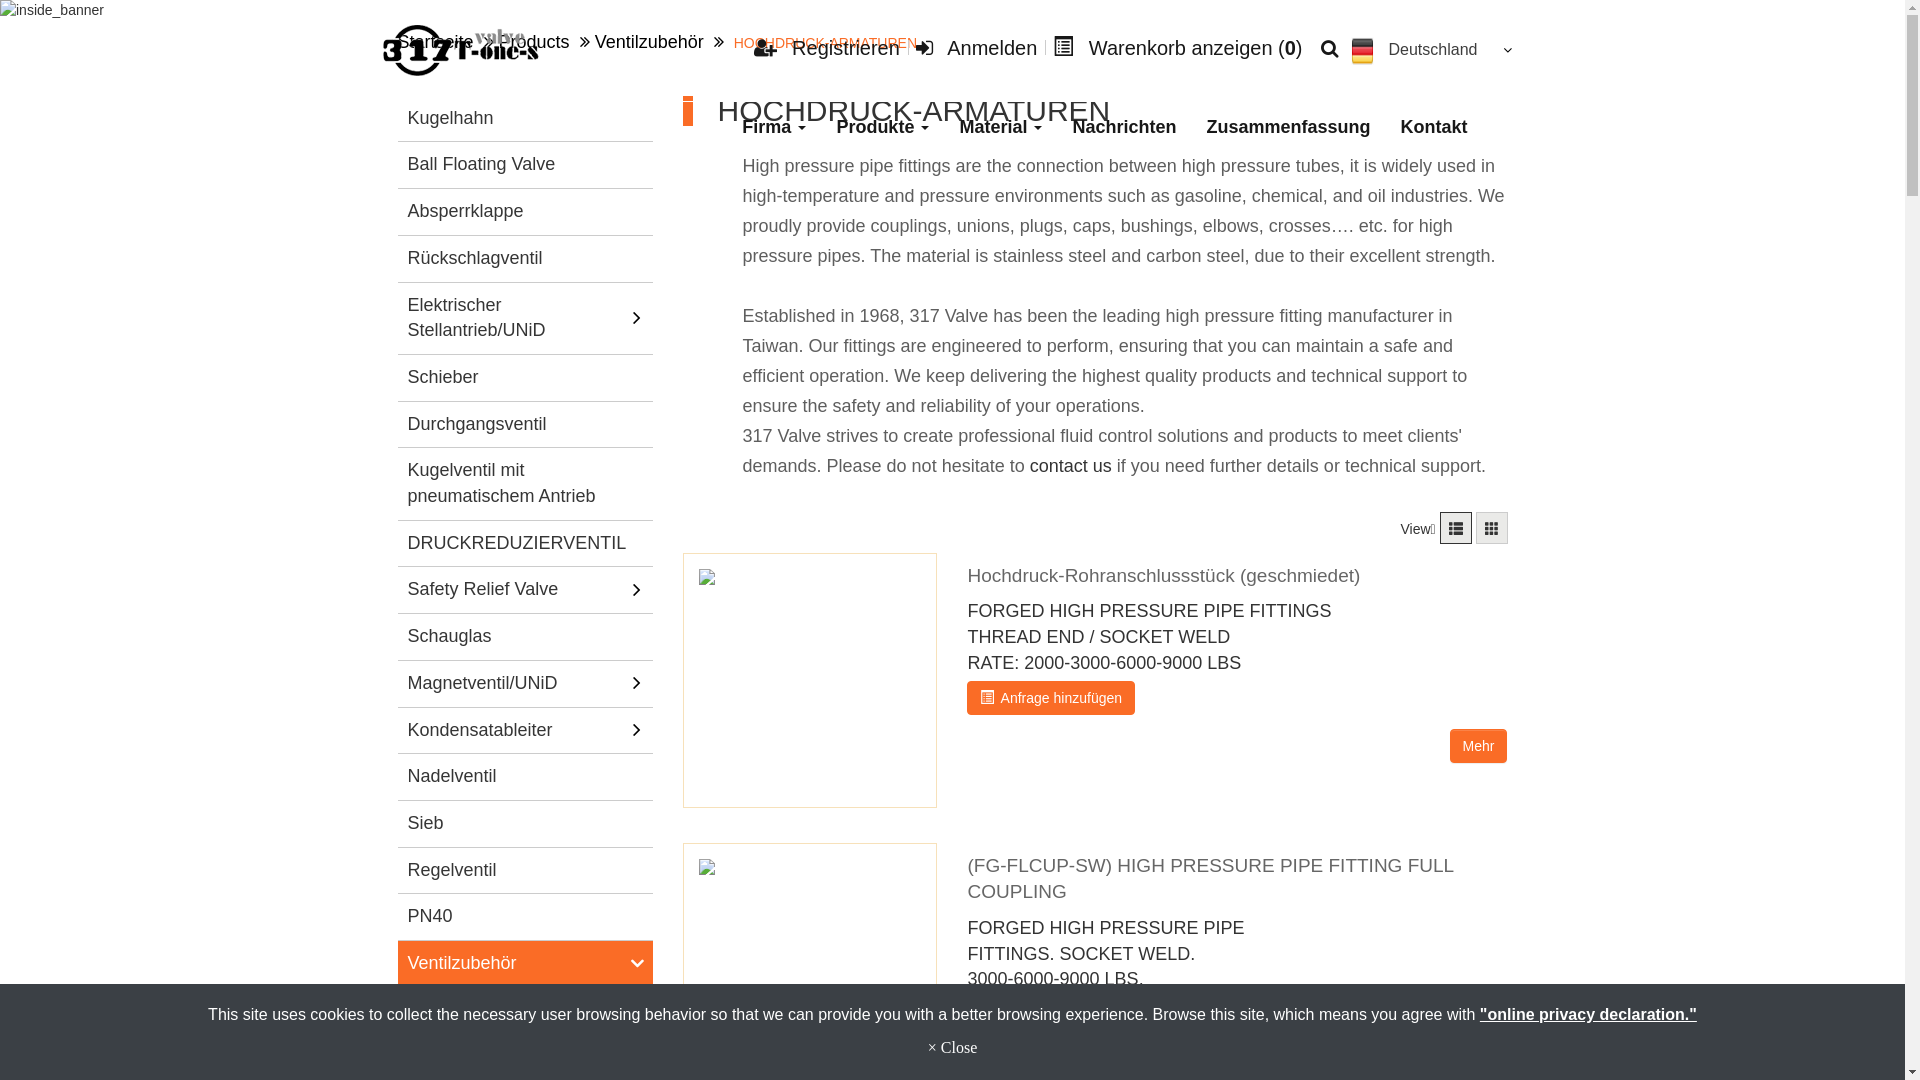  What do you see at coordinates (774, 127) in the screenshot?
I see `Firma` at bounding box center [774, 127].